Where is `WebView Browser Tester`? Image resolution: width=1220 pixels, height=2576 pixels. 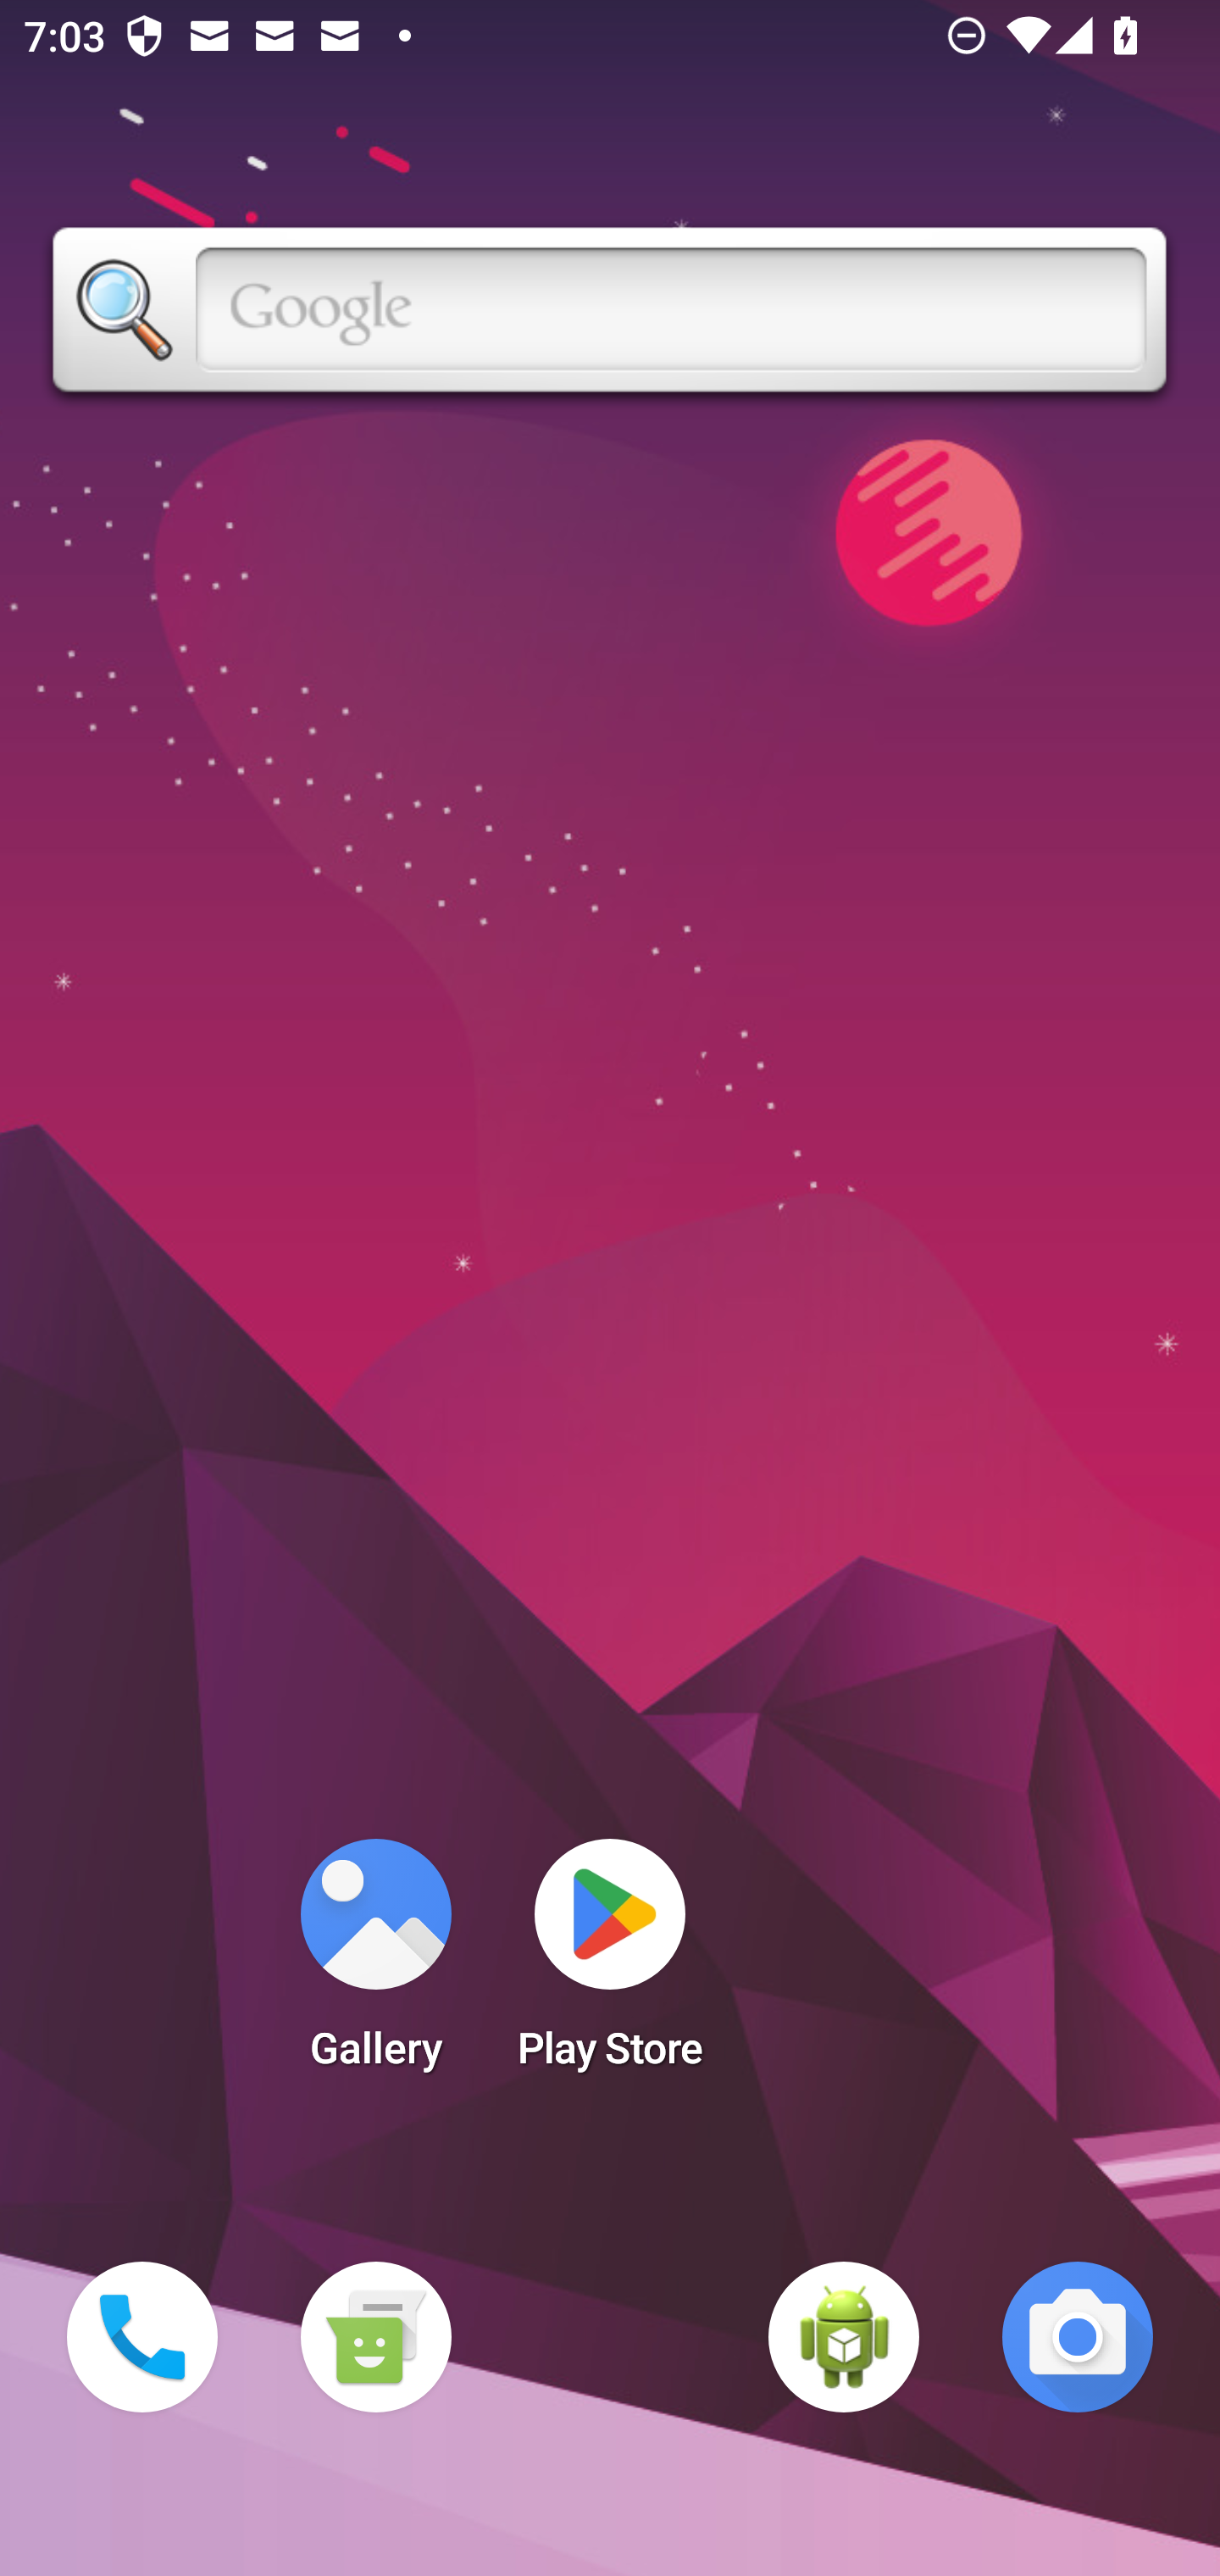 WebView Browser Tester is located at coordinates (844, 2337).